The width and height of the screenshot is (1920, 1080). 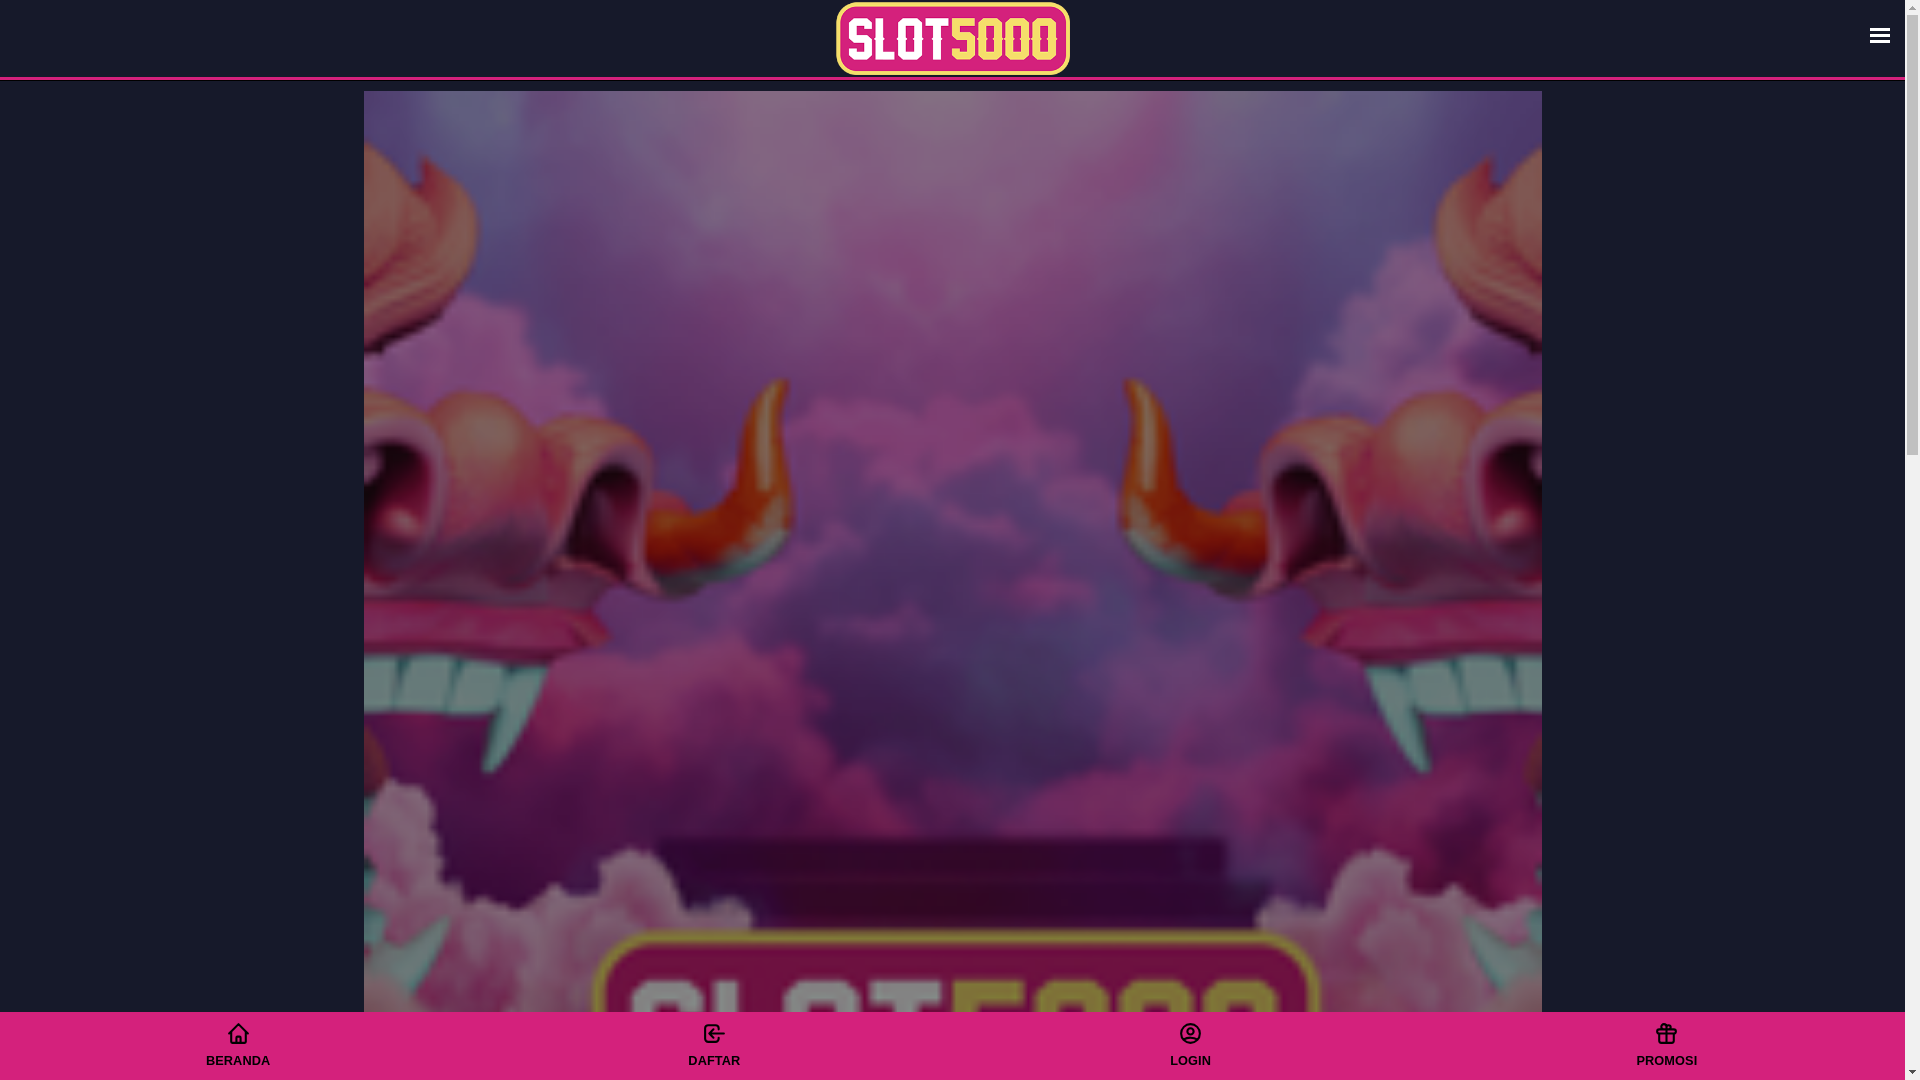 I want to click on DAFTAR, so click(x=714, y=1045).